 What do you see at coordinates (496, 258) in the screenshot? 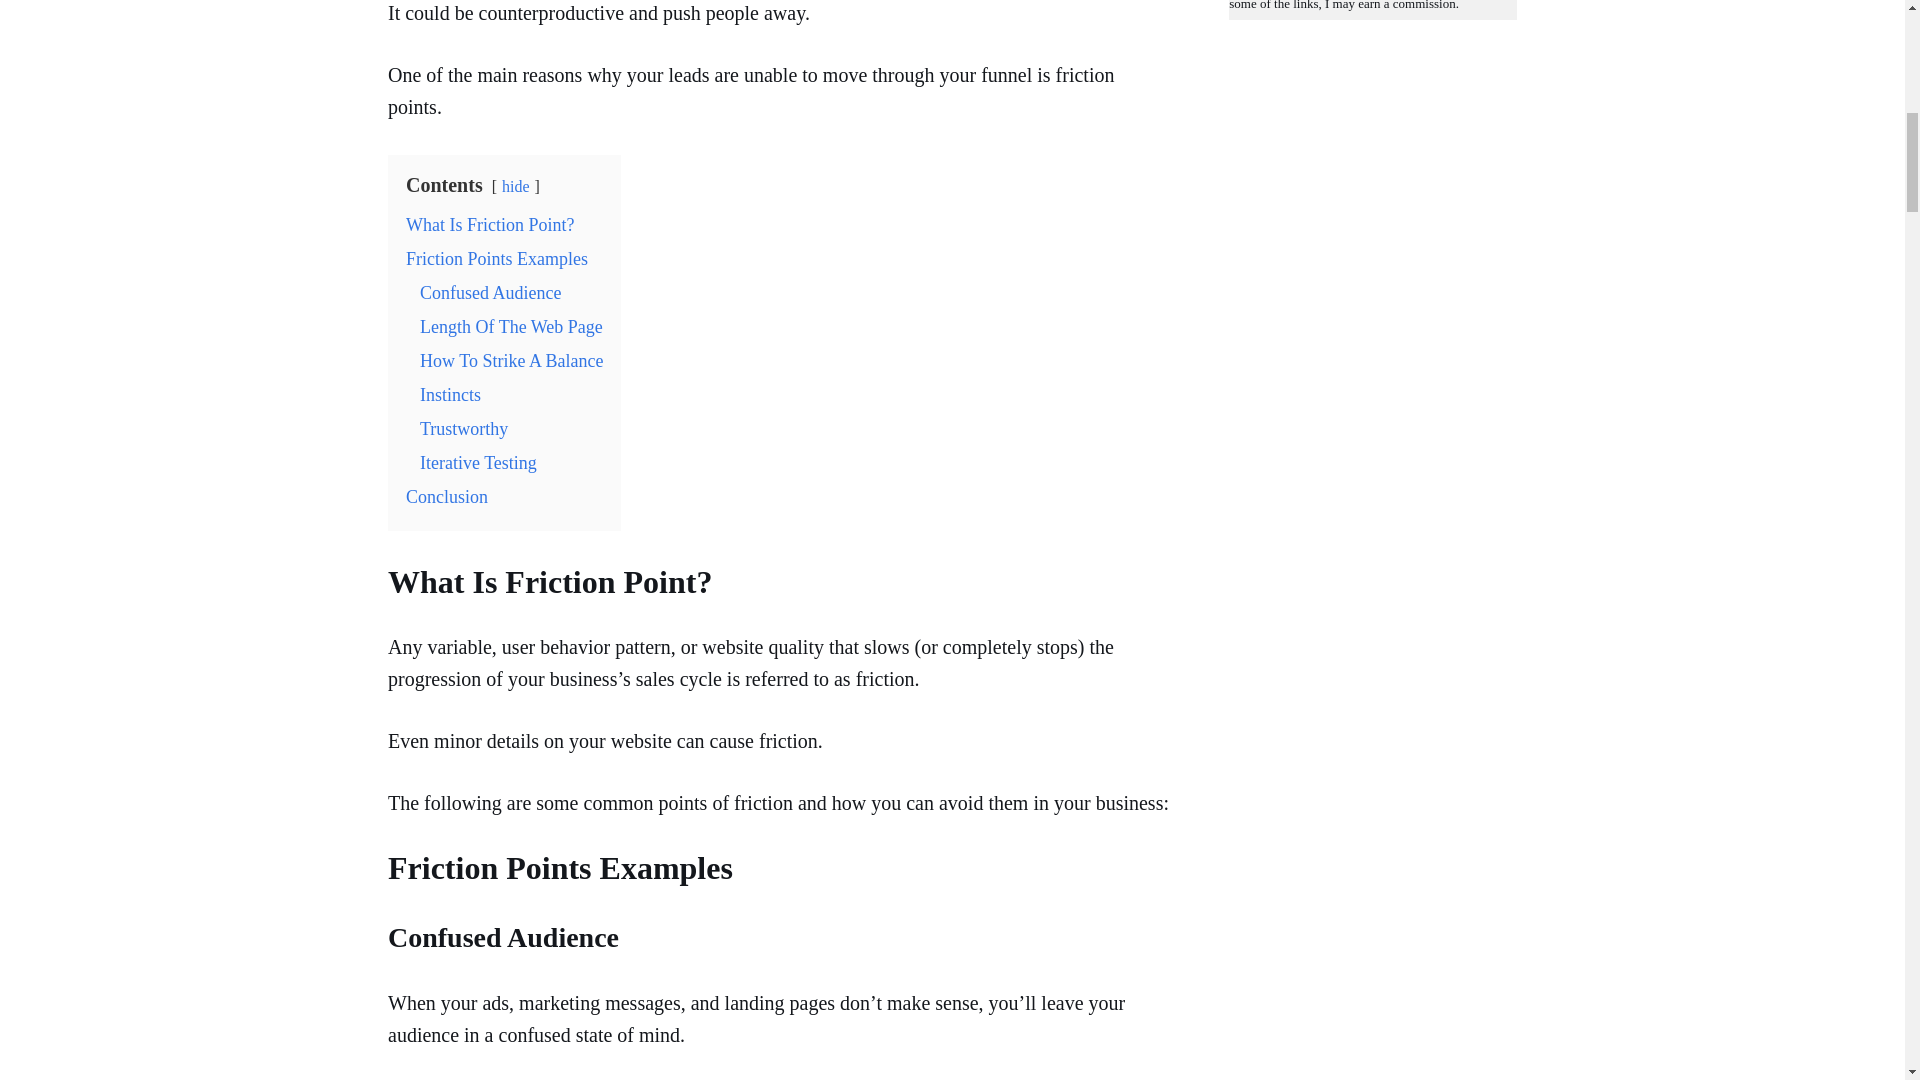
I see `Friction Points Examples` at bounding box center [496, 258].